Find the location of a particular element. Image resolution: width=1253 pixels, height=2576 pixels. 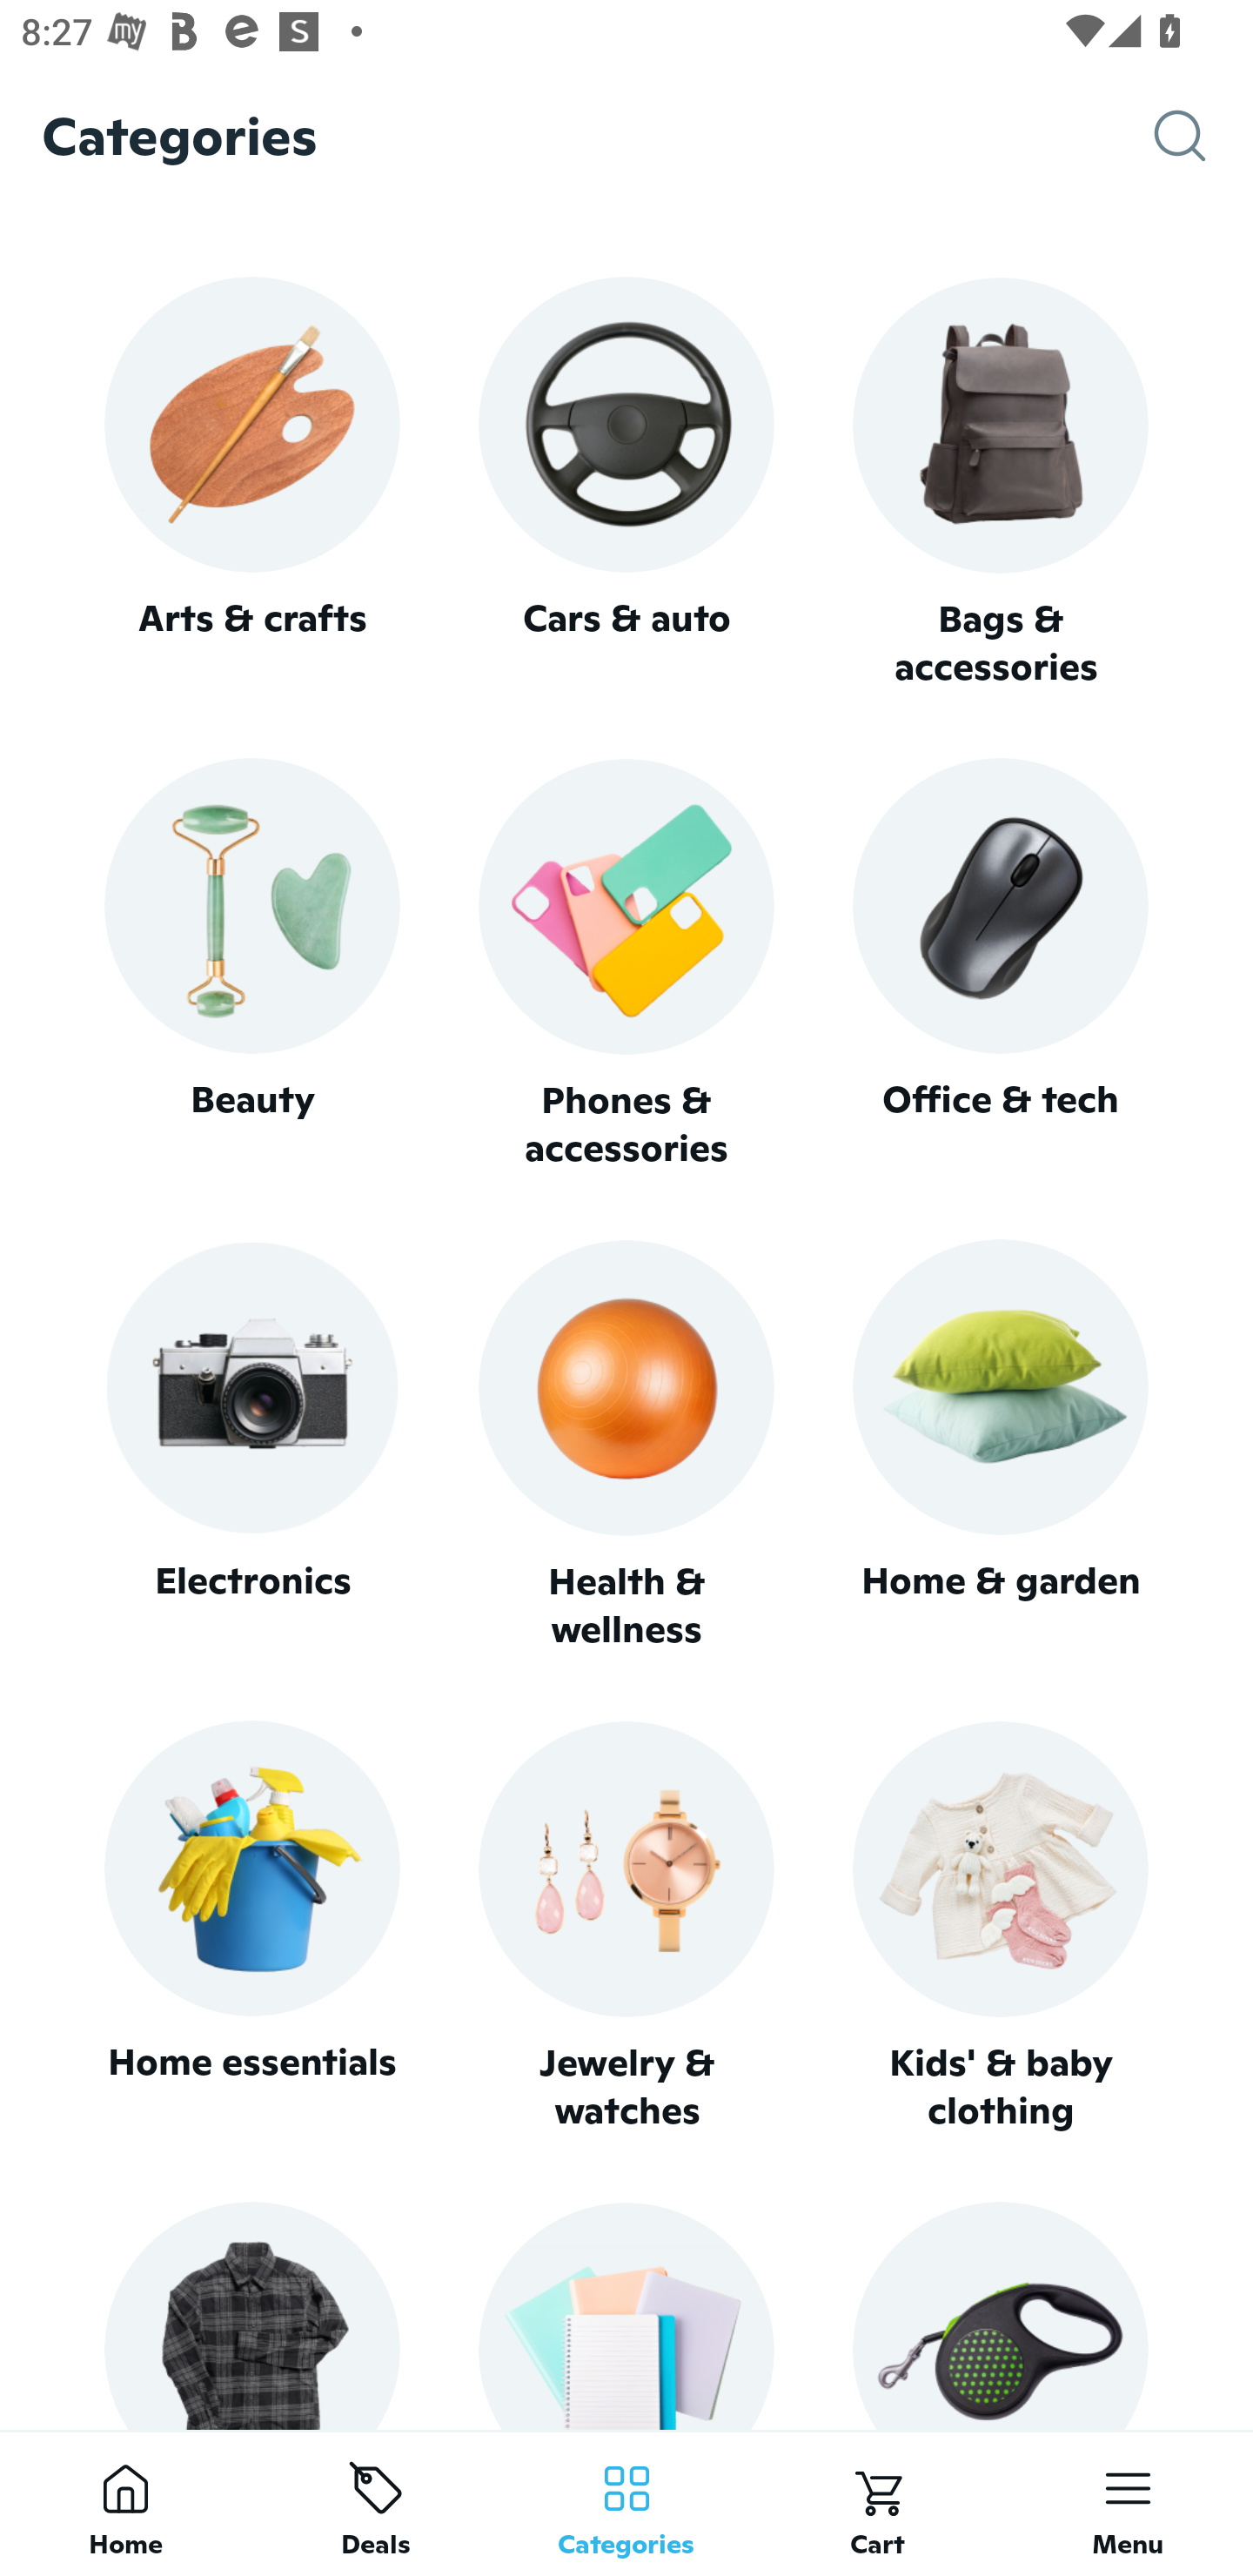

Kids' & baby clothing is located at coordinates (1001, 1927).